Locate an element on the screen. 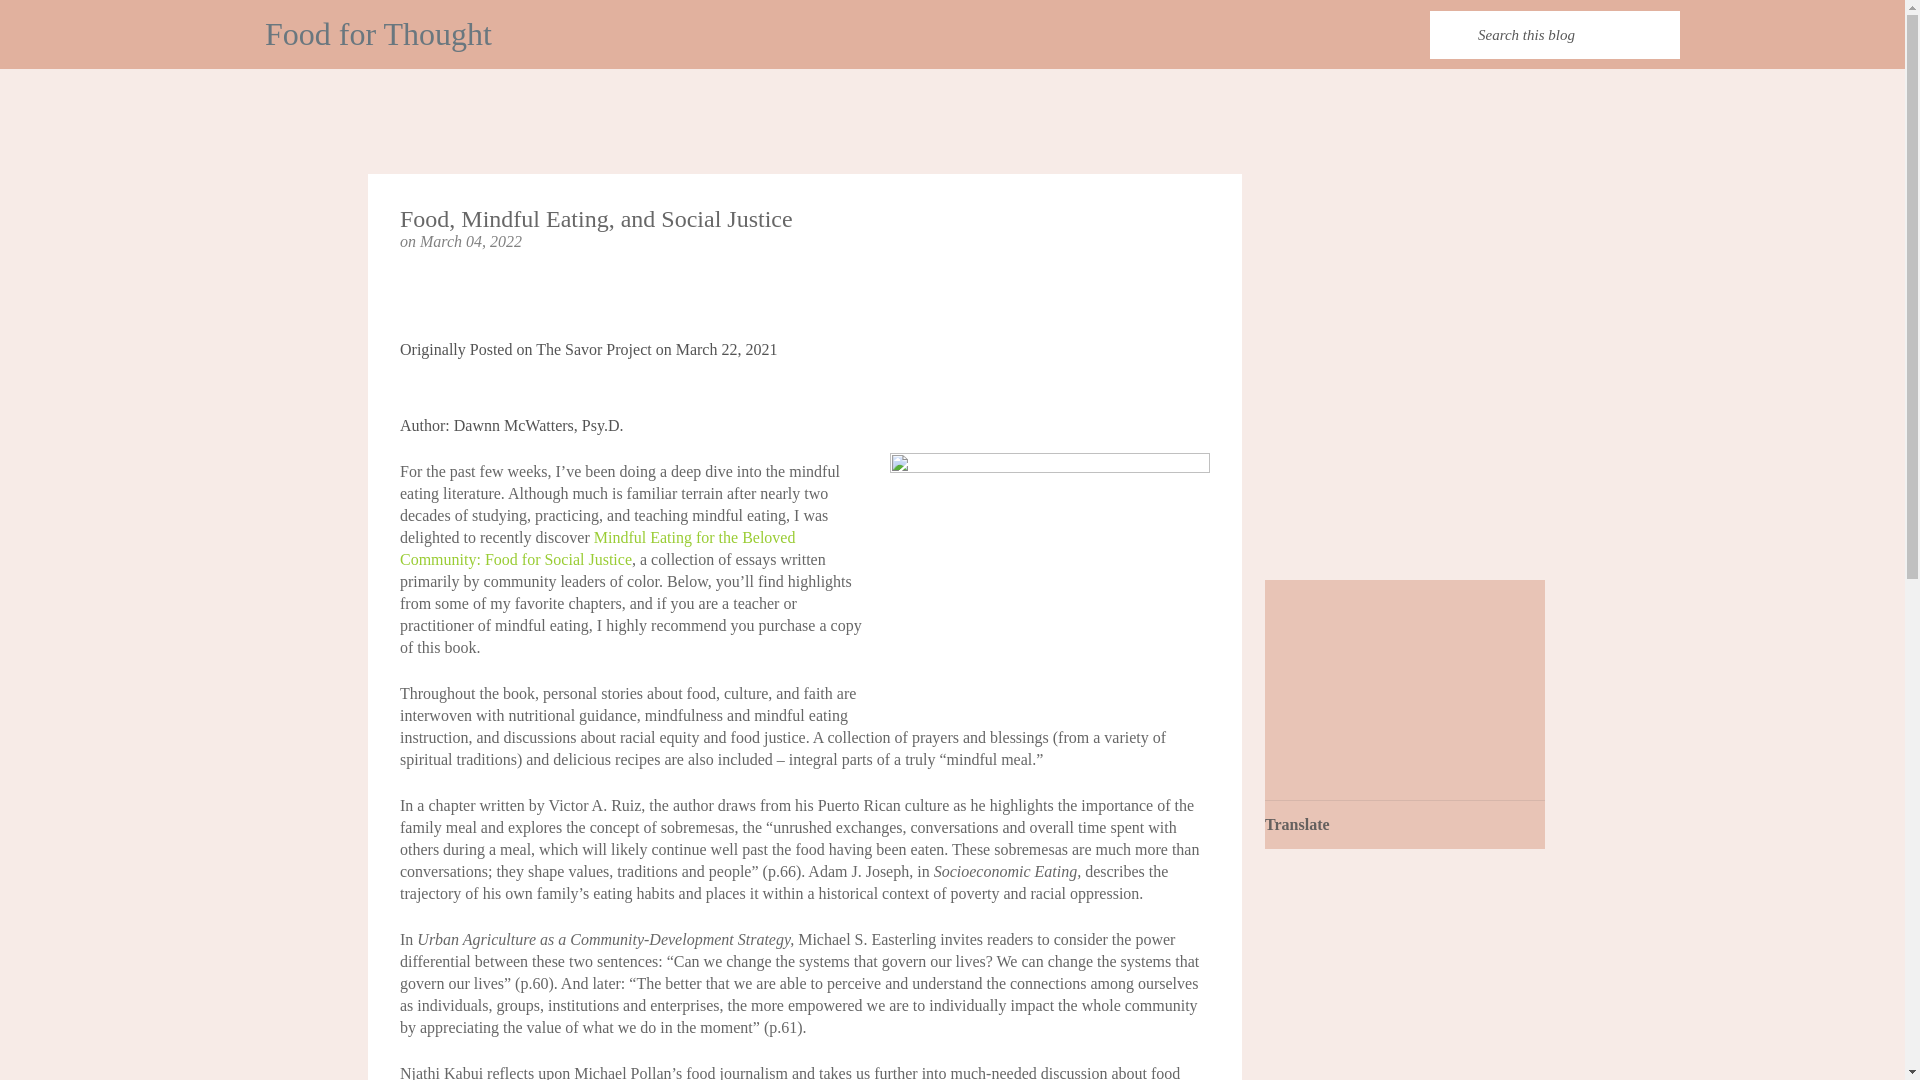 The width and height of the screenshot is (1920, 1080). Food for Thought is located at coordinates (378, 34).